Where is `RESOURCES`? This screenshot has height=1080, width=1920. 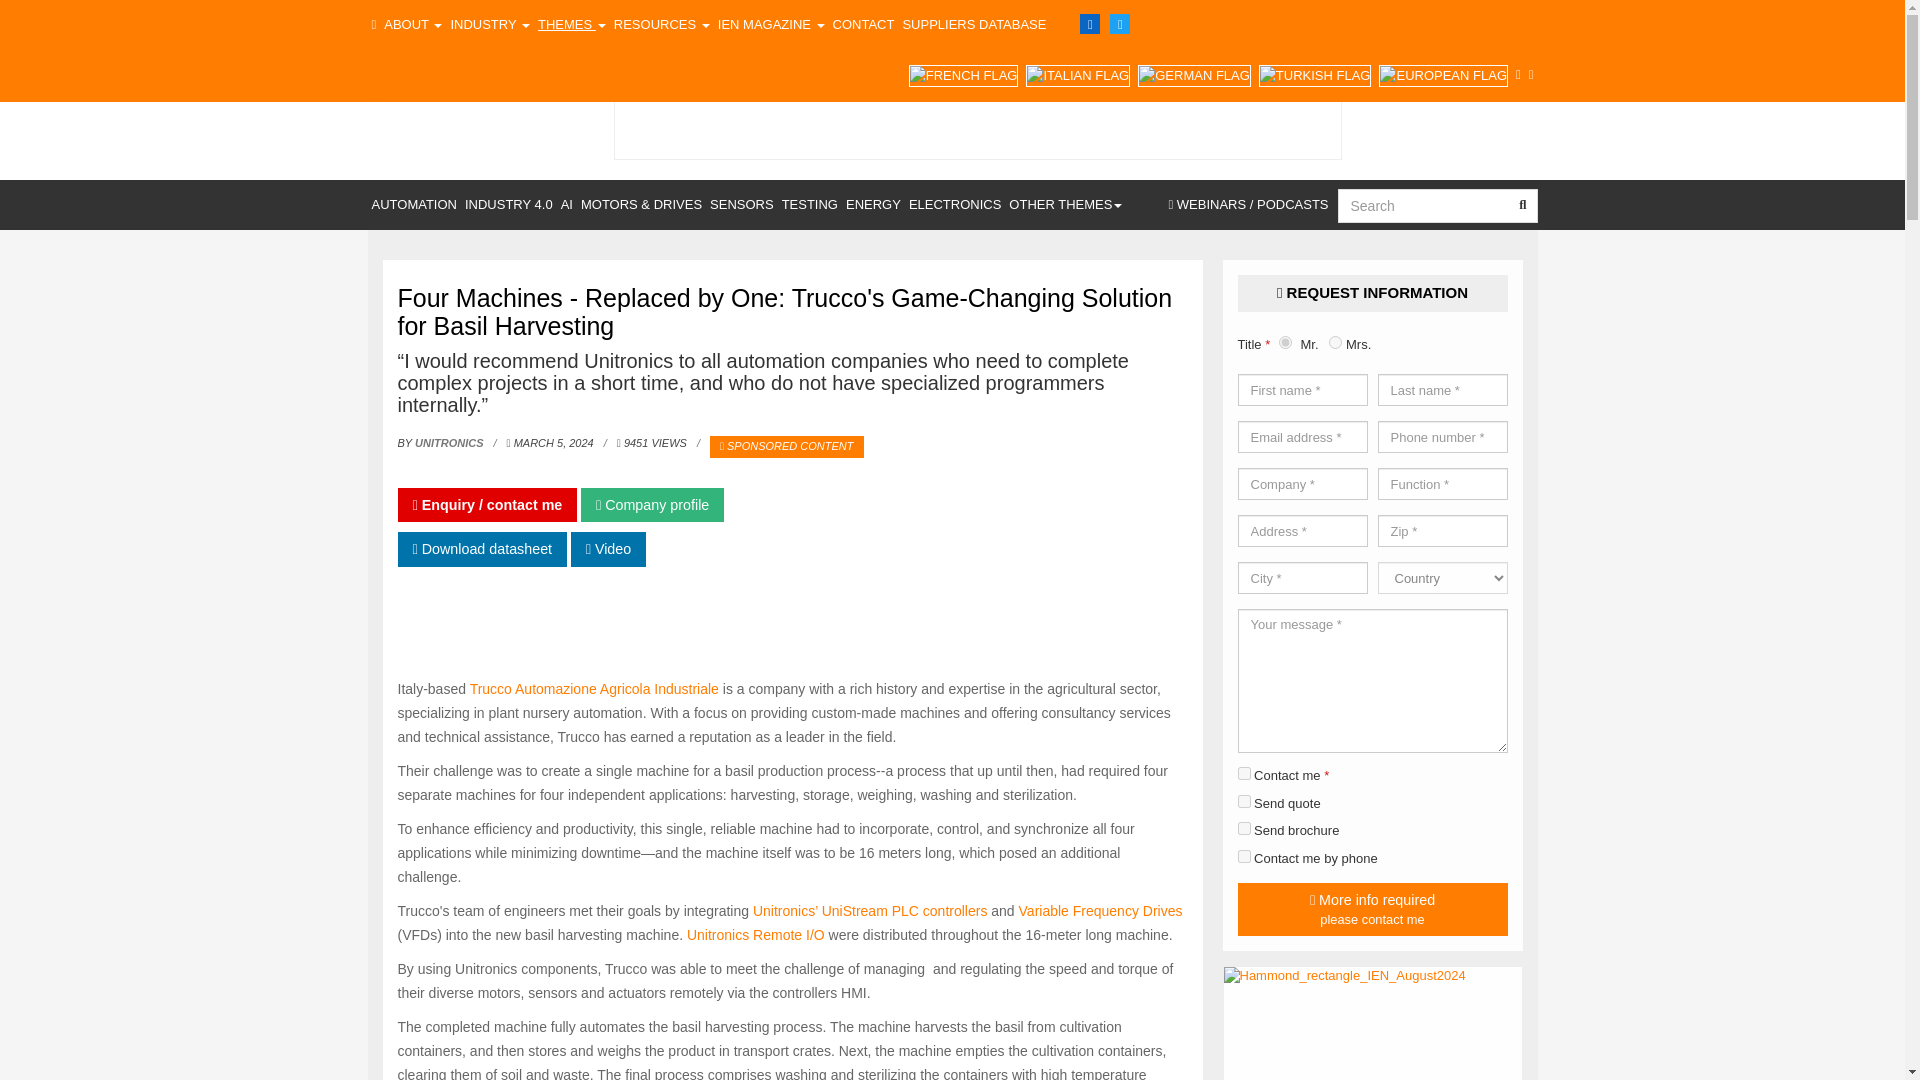 RESOURCES is located at coordinates (662, 24).